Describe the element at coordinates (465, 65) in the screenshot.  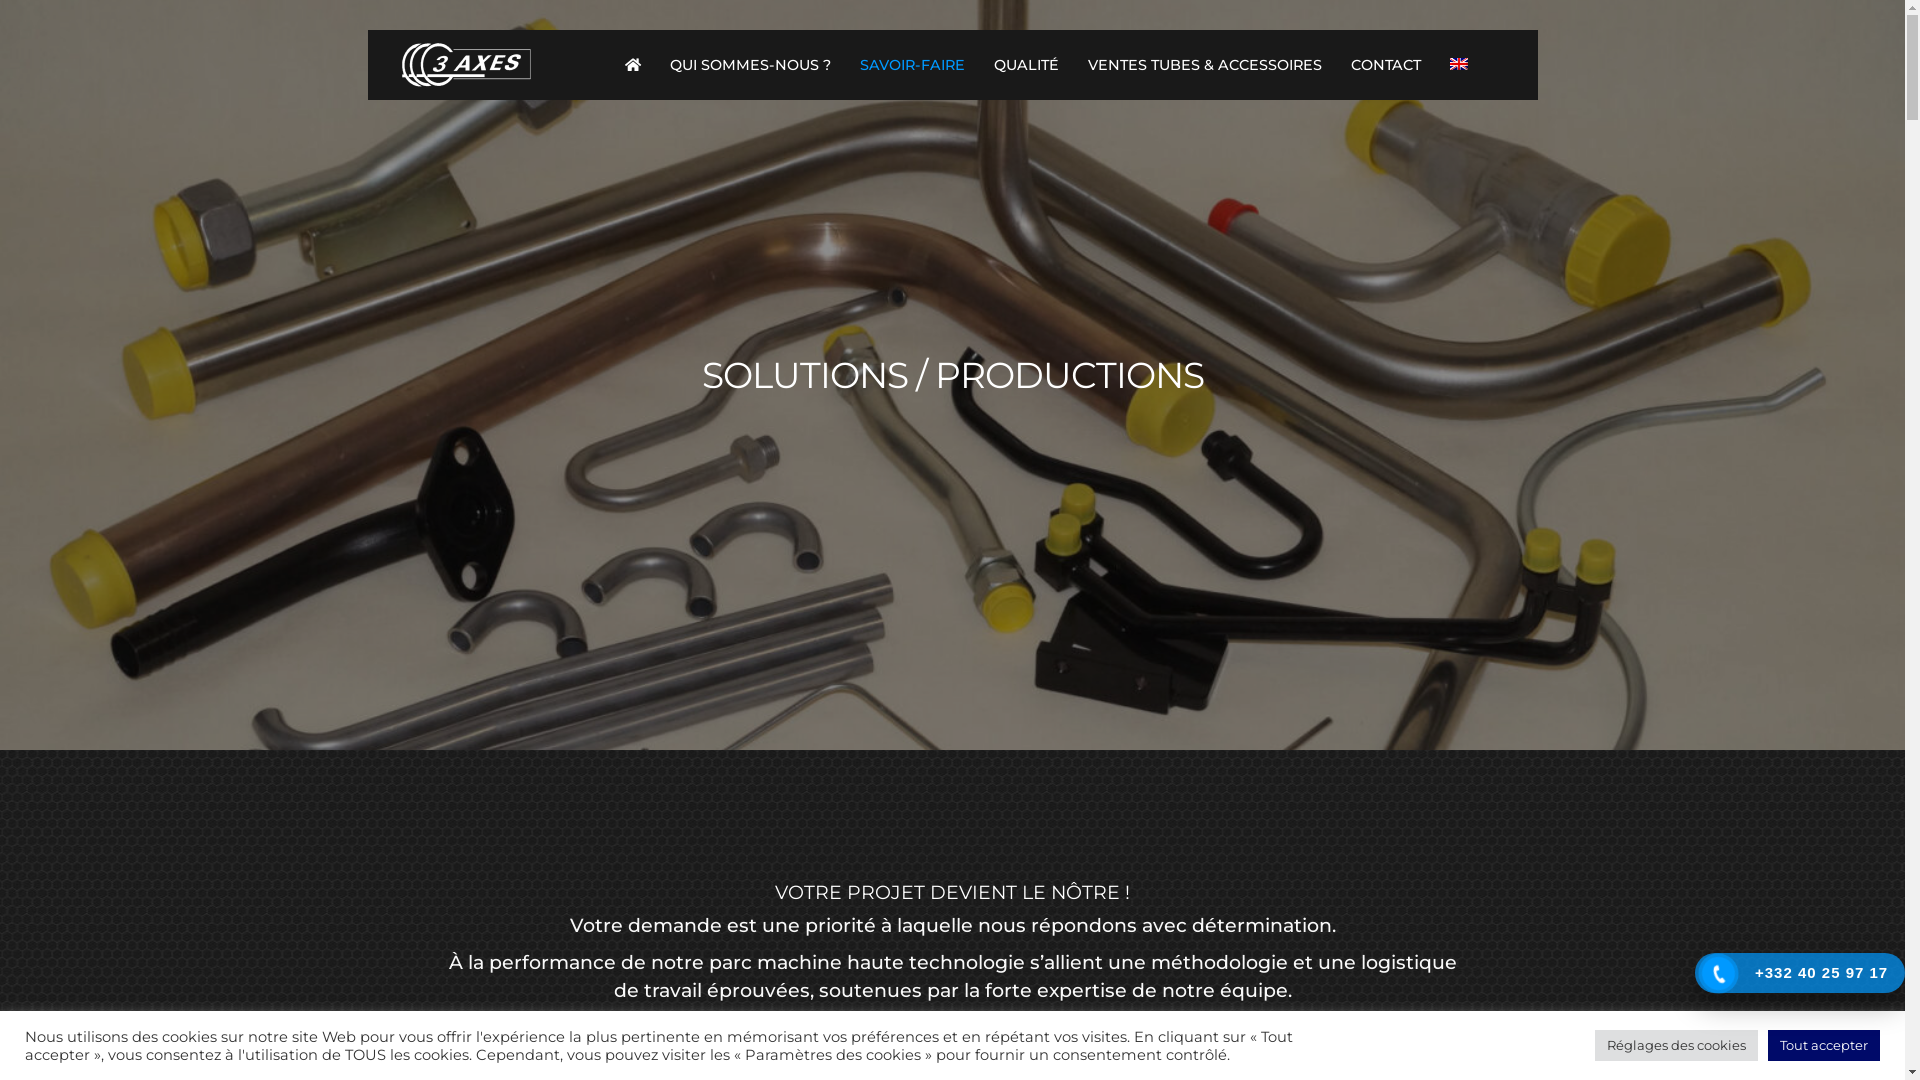
I see `LOGO3AXES-blanc-40` at that location.